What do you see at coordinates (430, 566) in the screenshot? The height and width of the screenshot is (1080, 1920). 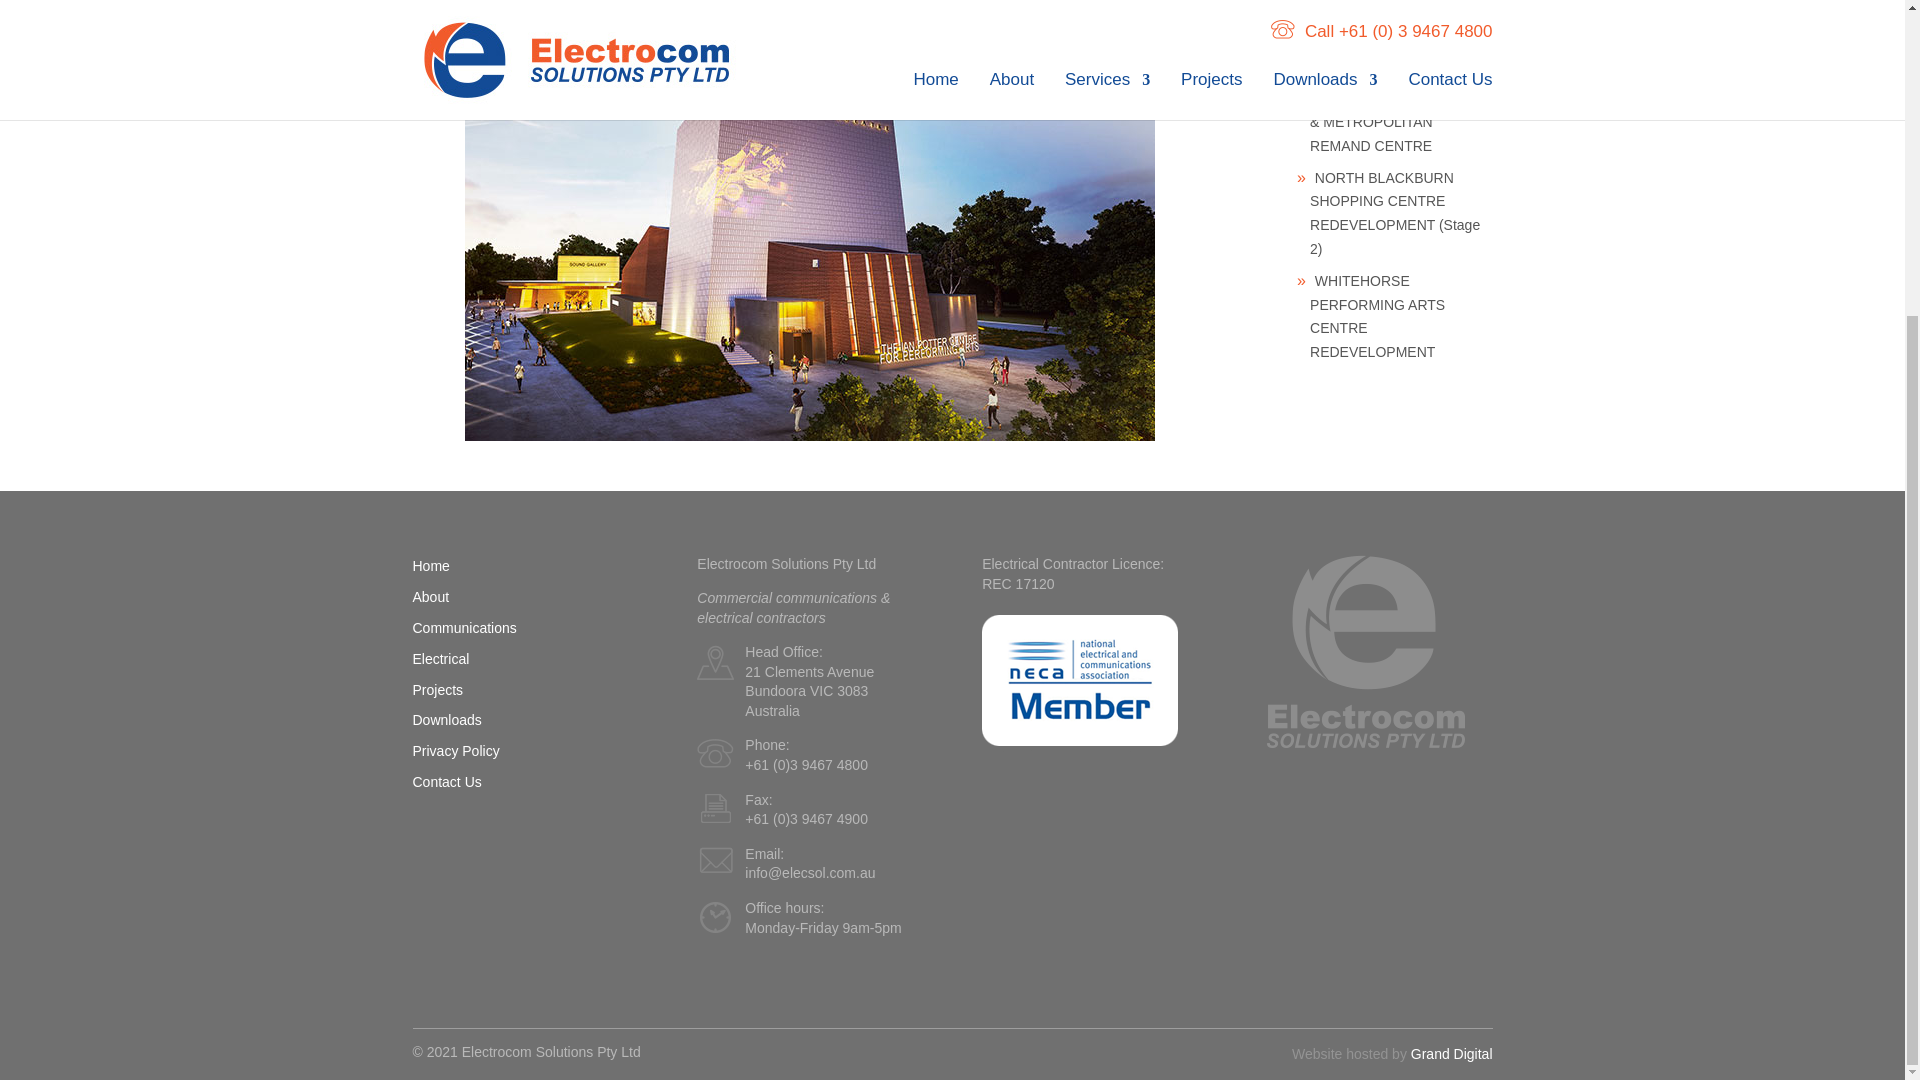 I see `Home` at bounding box center [430, 566].